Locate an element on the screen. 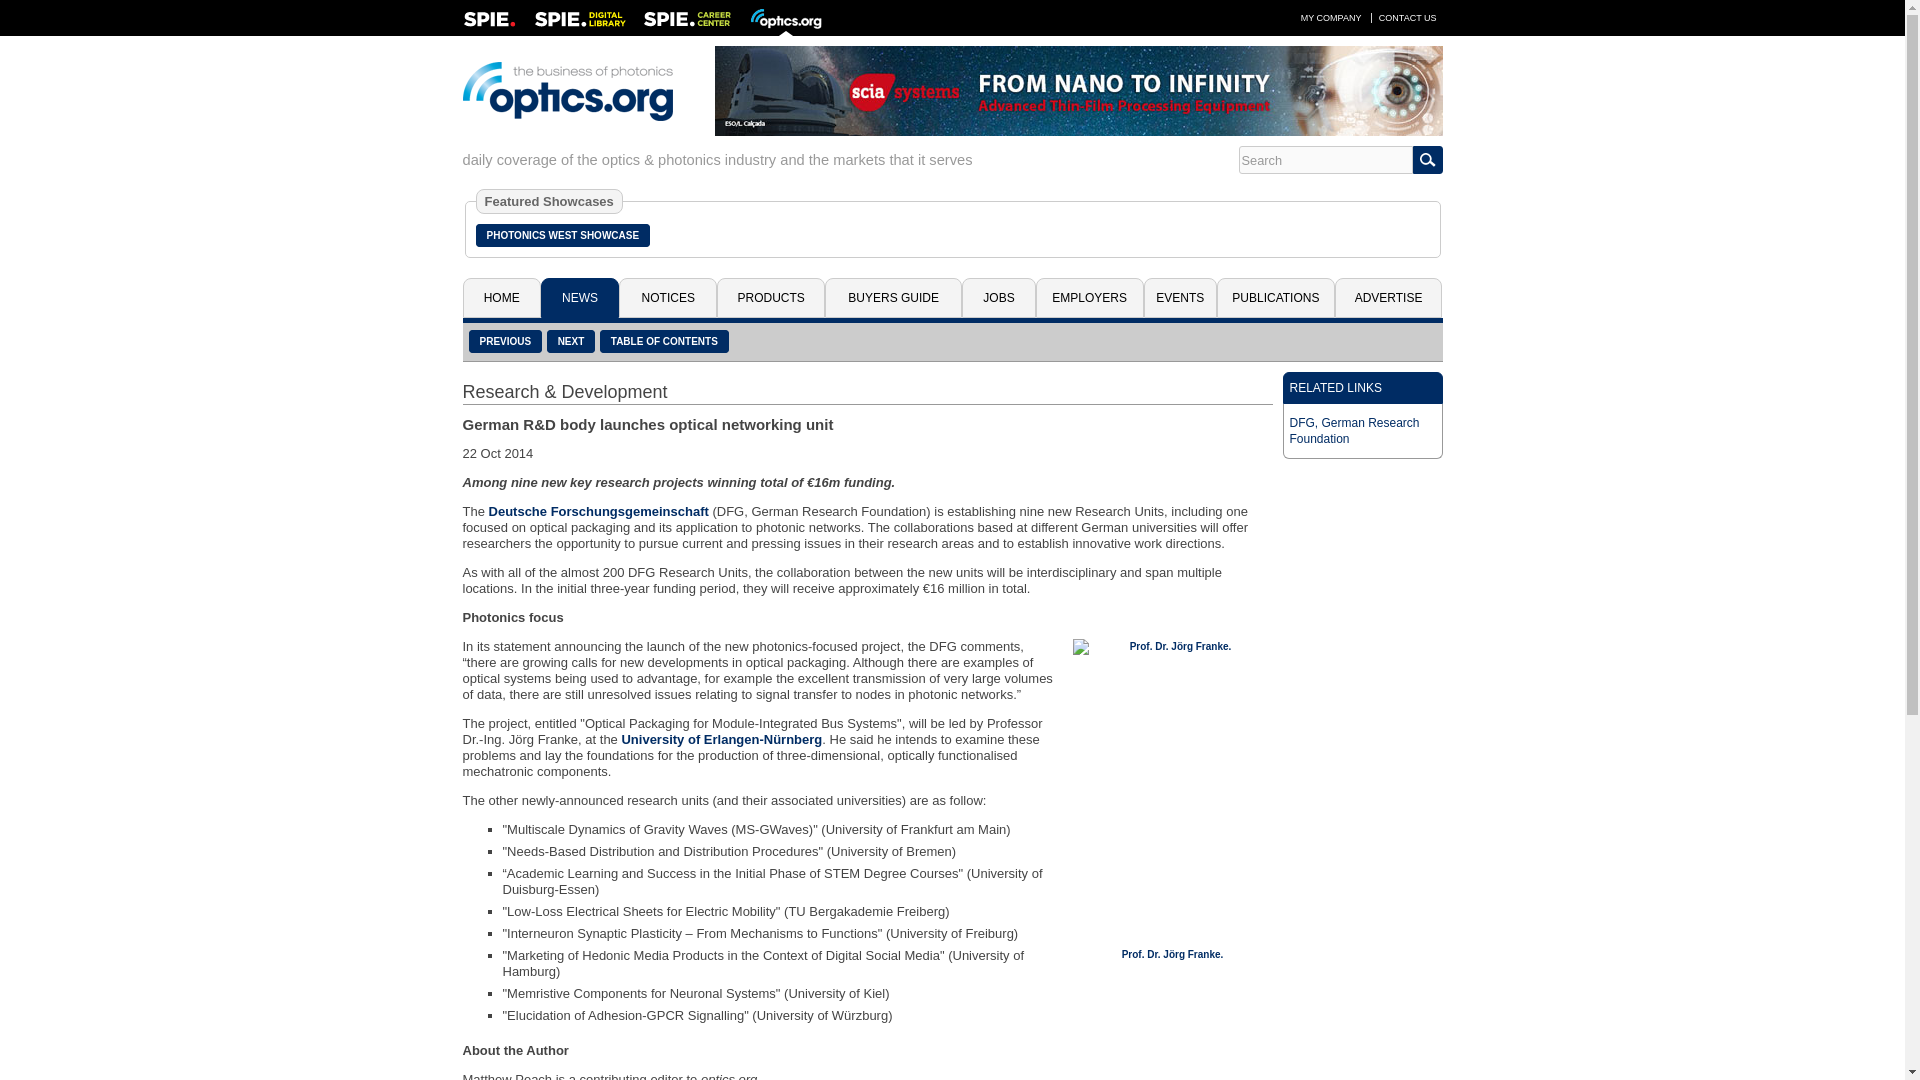 Image resolution: width=1920 pixels, height=1080 pixels. NEWS is located at coordinates (580, 297).